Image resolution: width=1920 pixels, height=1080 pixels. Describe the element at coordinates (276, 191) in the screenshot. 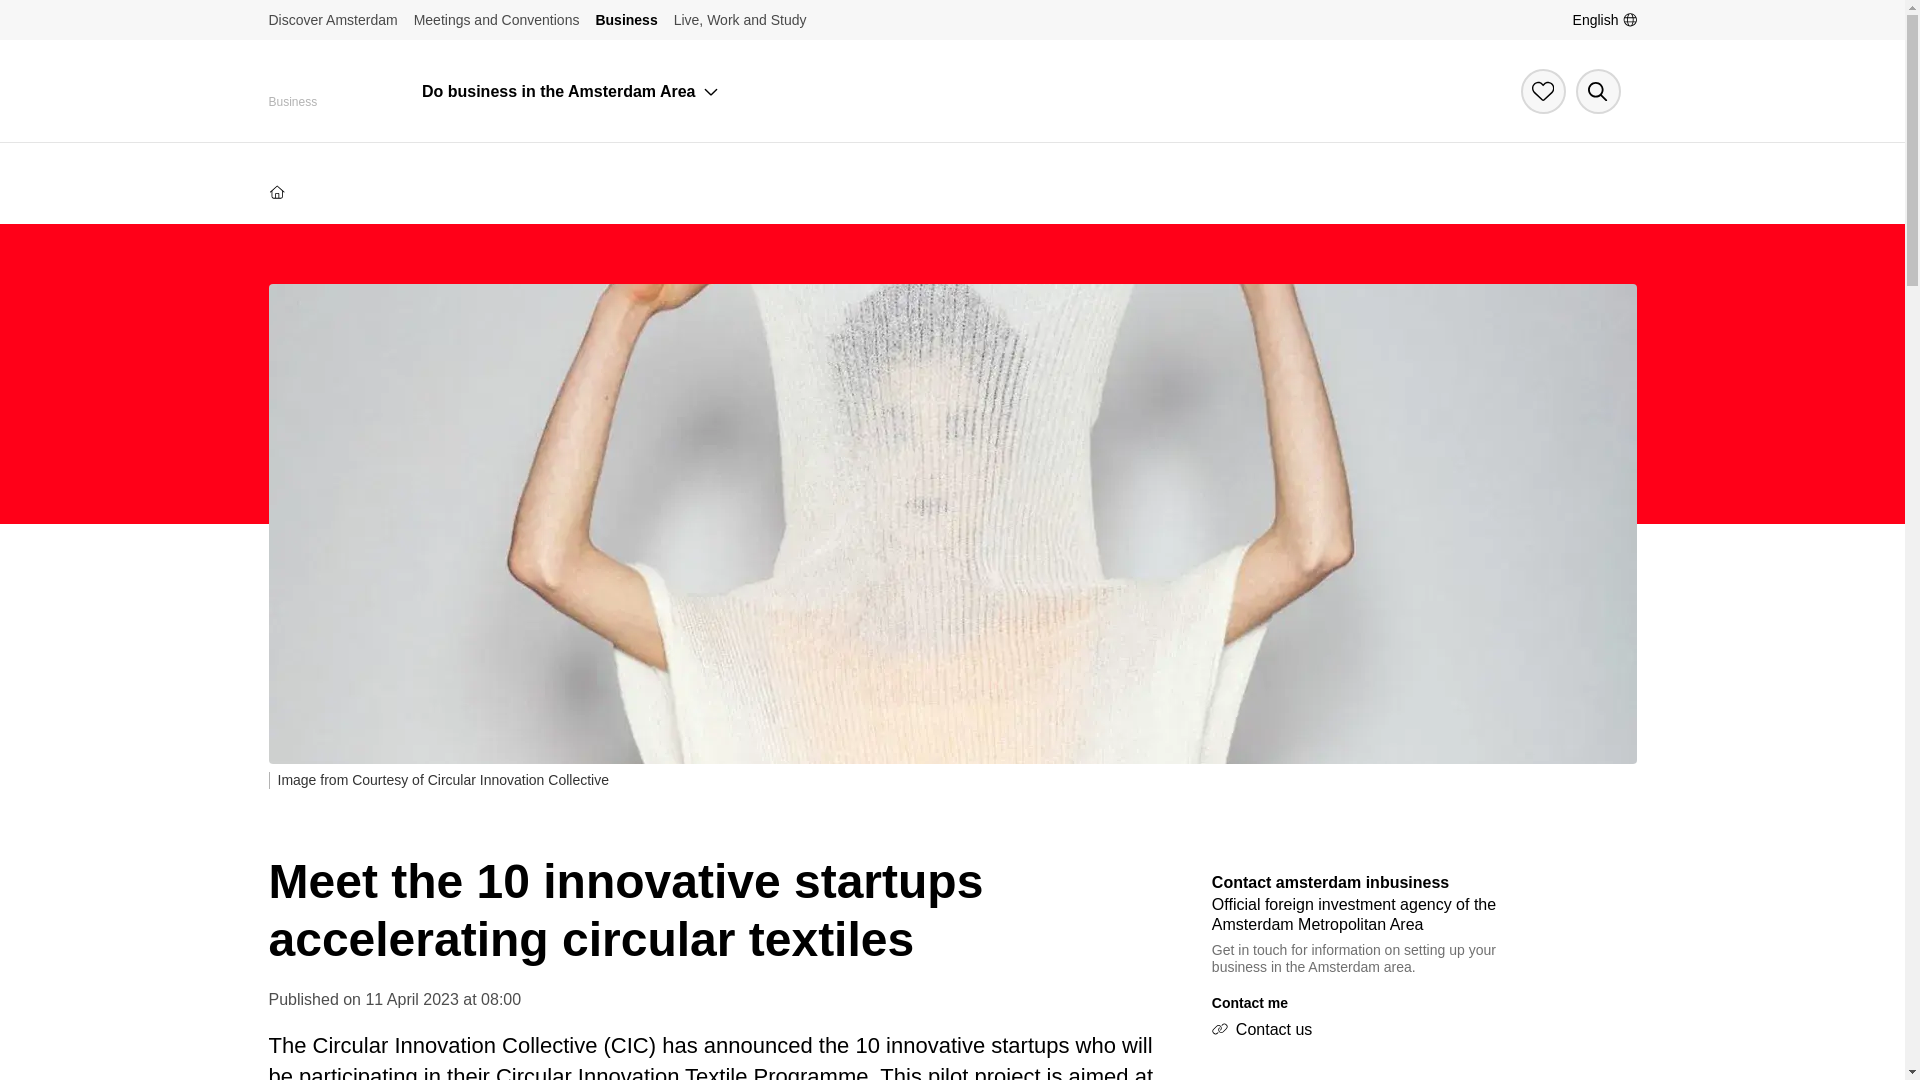

I see `Business in Amsterdam` at that location.